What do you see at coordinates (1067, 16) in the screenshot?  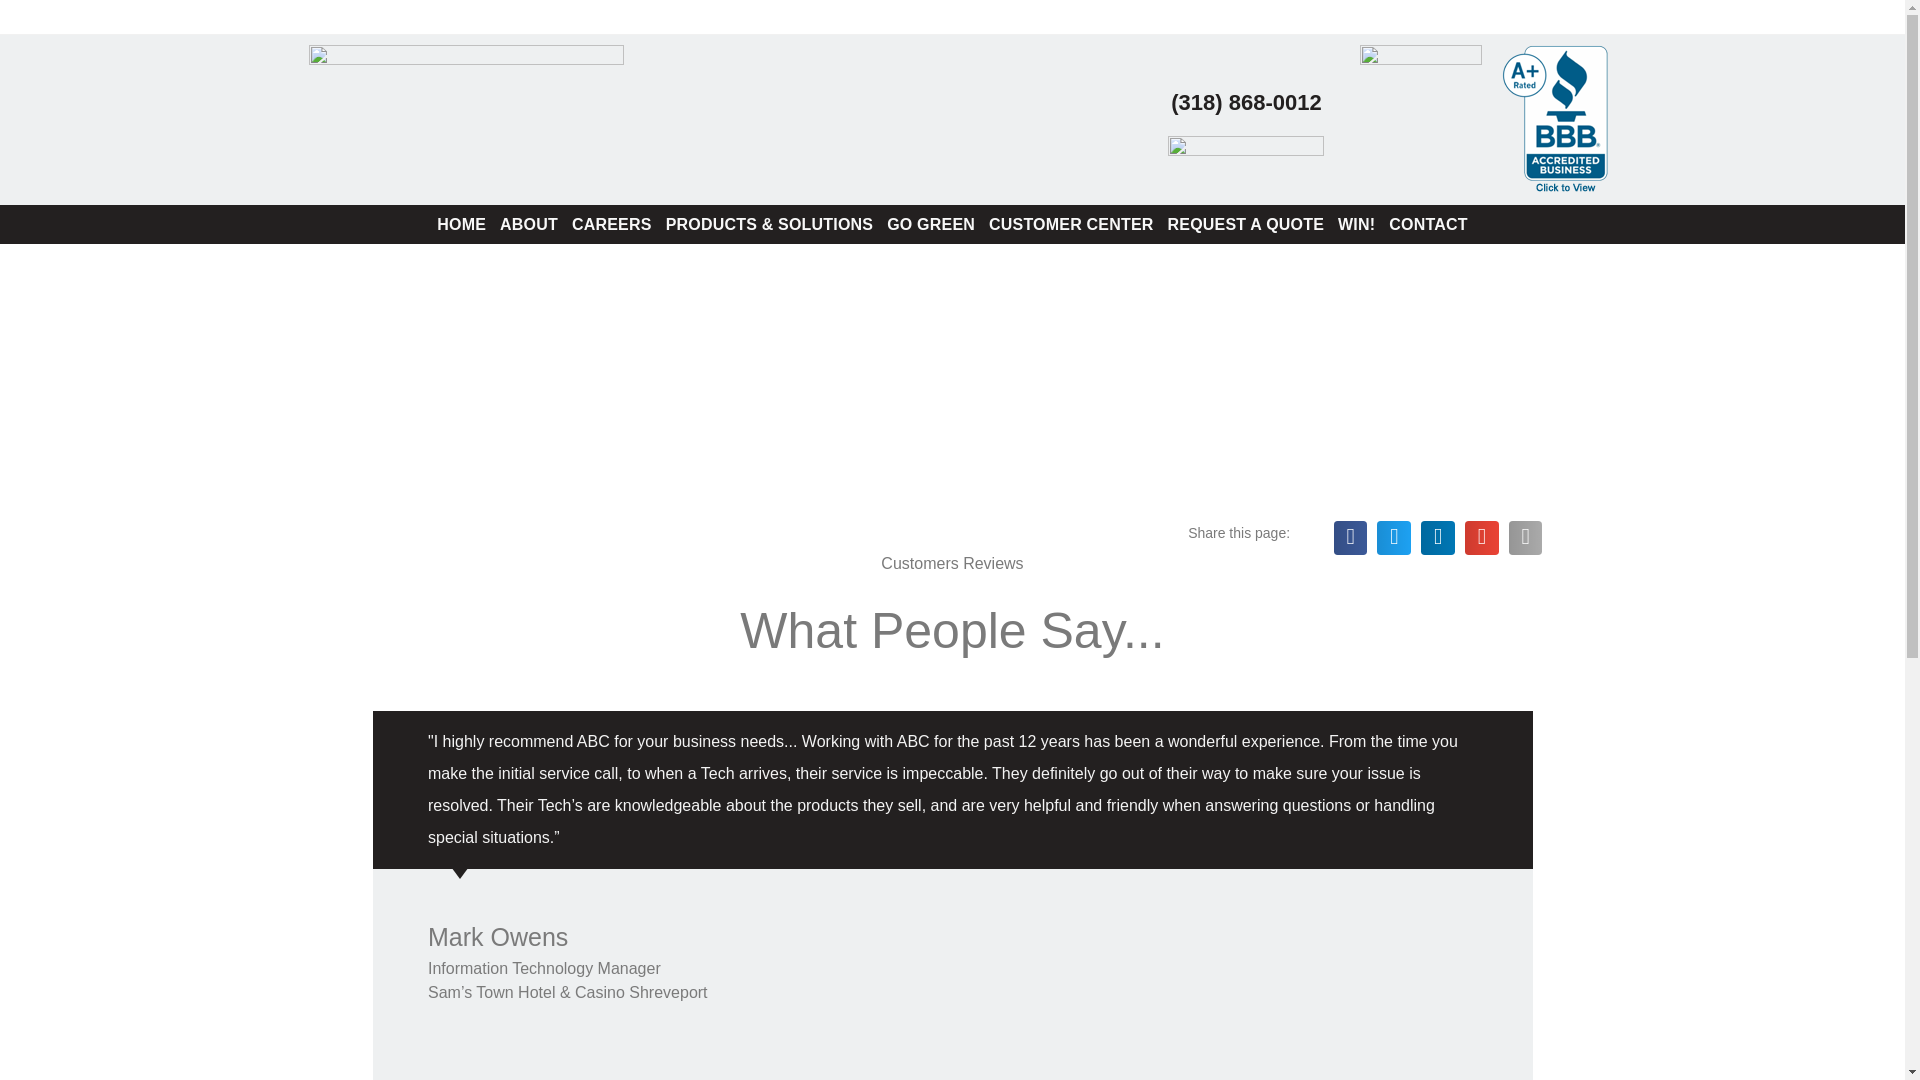 I see `Request Service` at bounding box center [1067, 16].